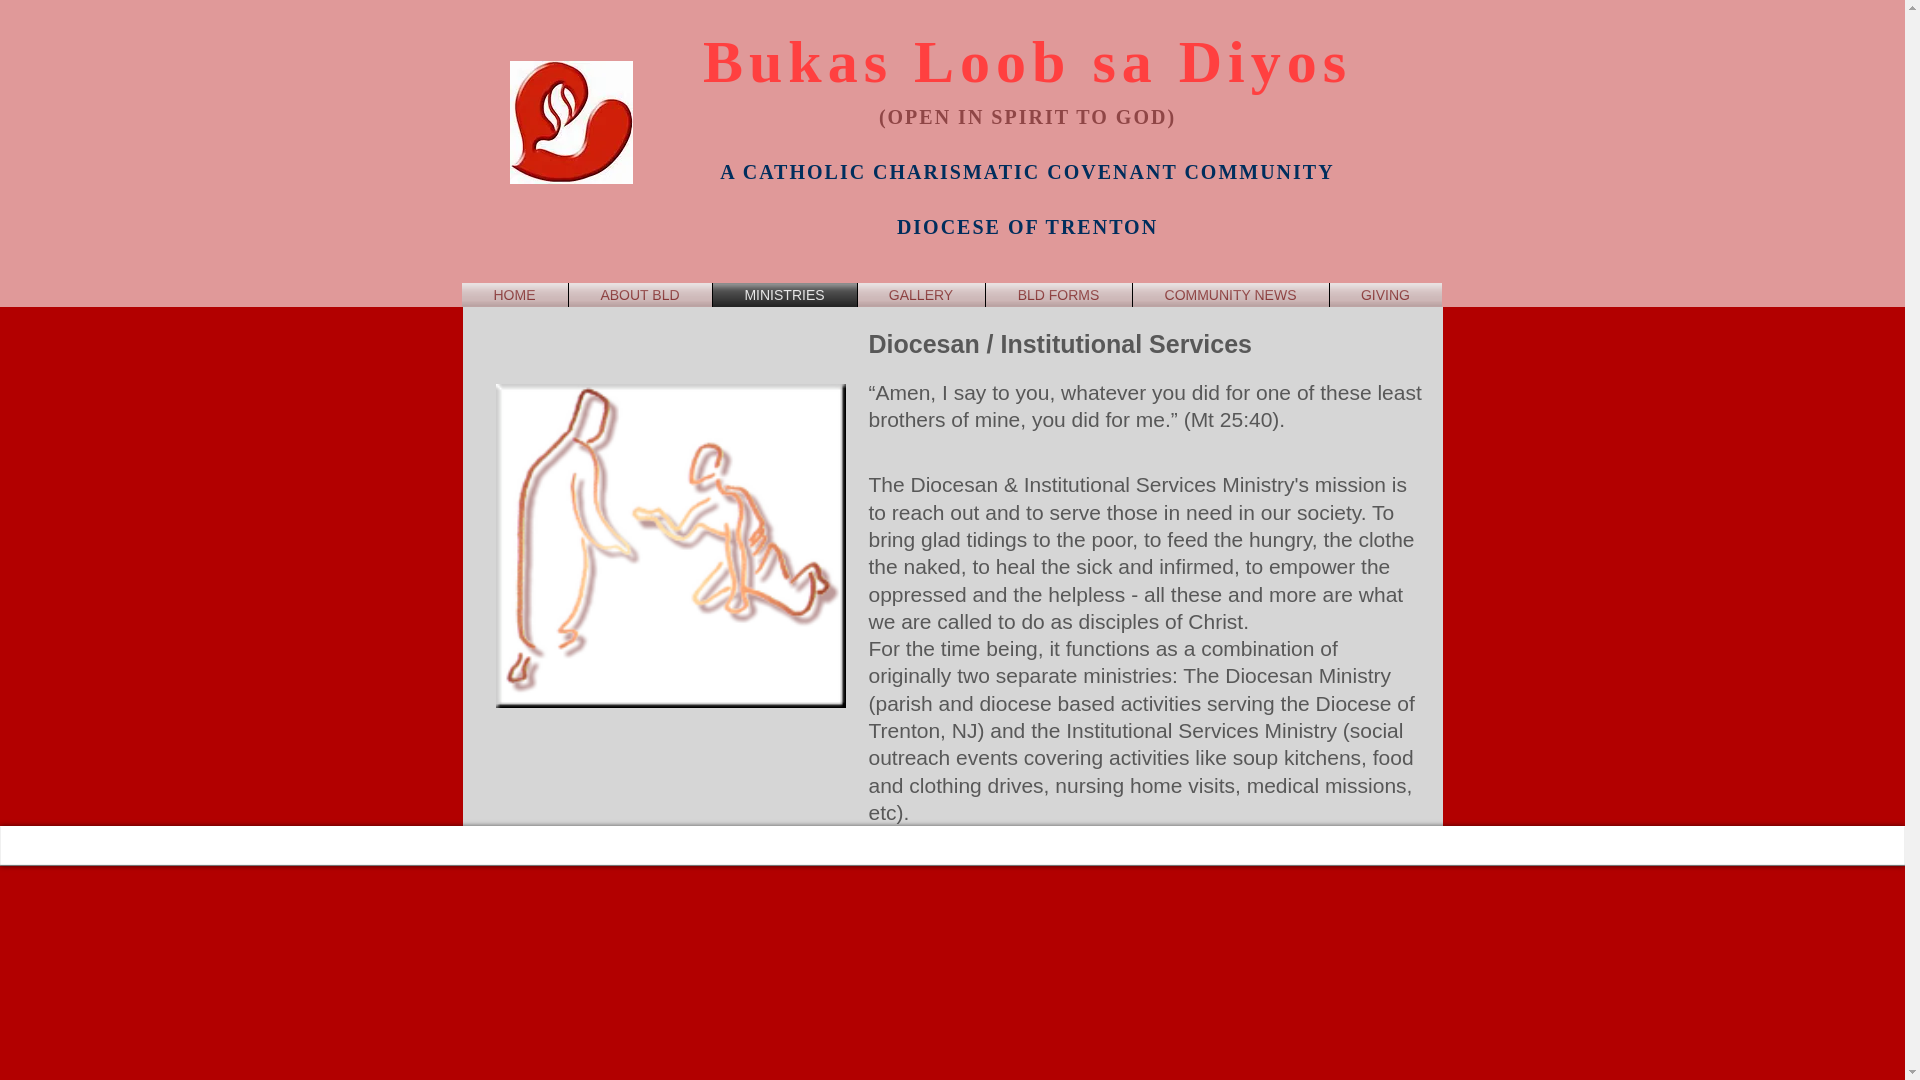 The height and width of the screenshot is (1080, 1920). Describe the element at coordinates (784, 294) in the screenshot. I see `MINISTRIES` at that location.